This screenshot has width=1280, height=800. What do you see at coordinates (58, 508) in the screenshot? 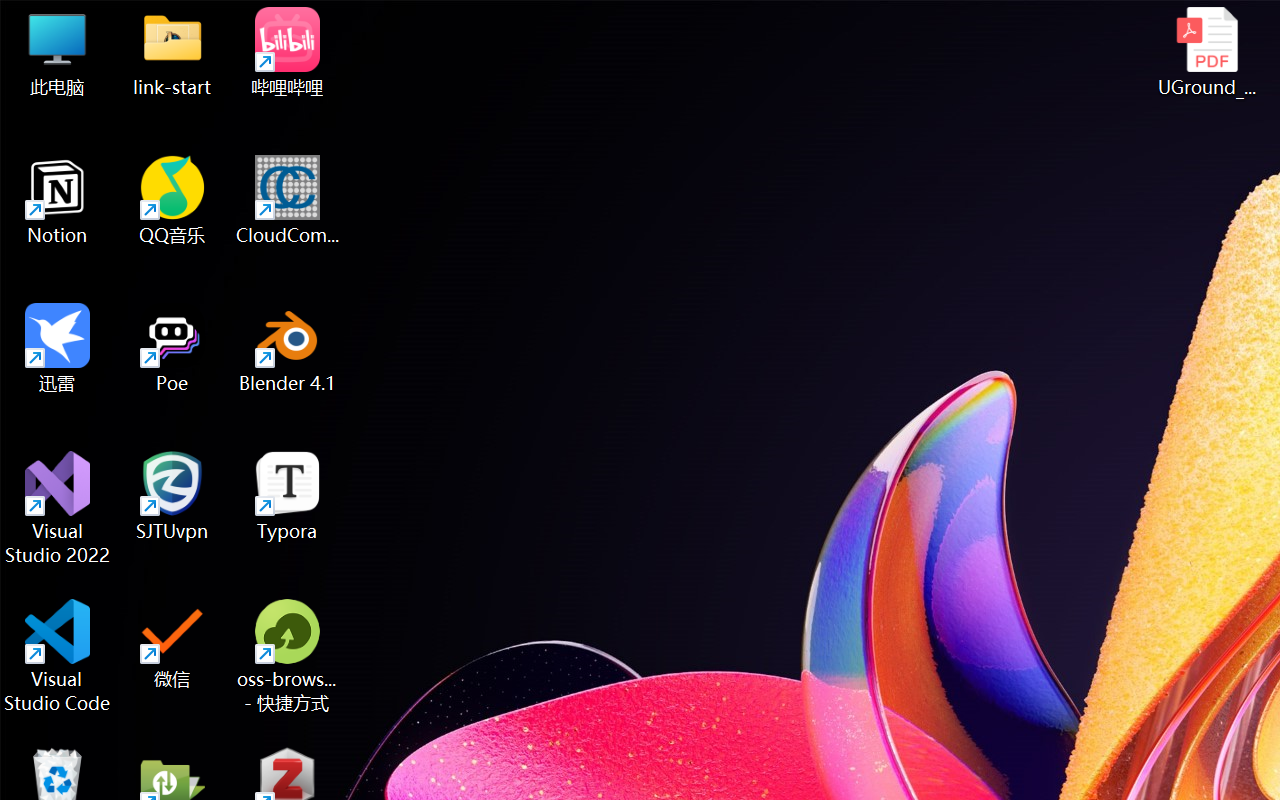
I see `Visual Studio 2022` at bounding box center [58, 508].